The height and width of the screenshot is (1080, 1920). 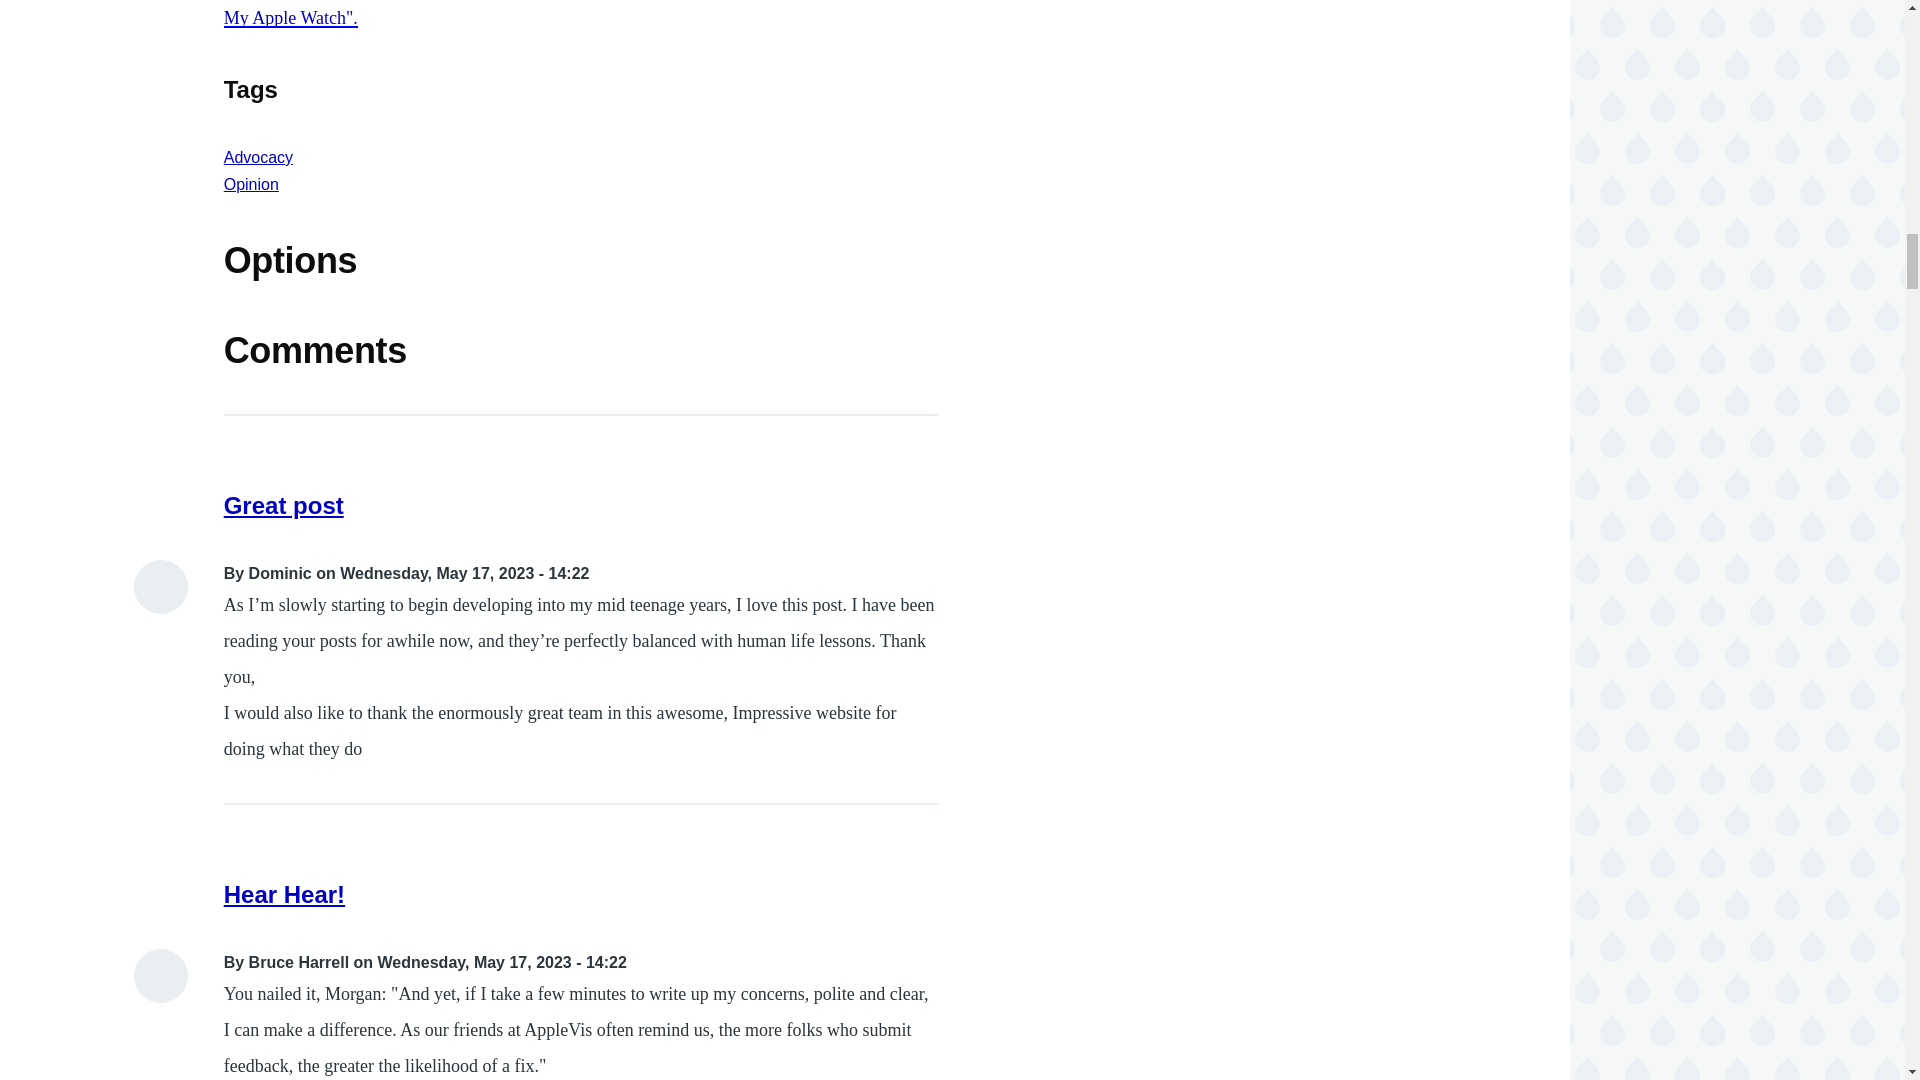 What do you see at coordinates (258, 158) in the screenshot?
I see `Advocacy` at bounding box center [258, 158].